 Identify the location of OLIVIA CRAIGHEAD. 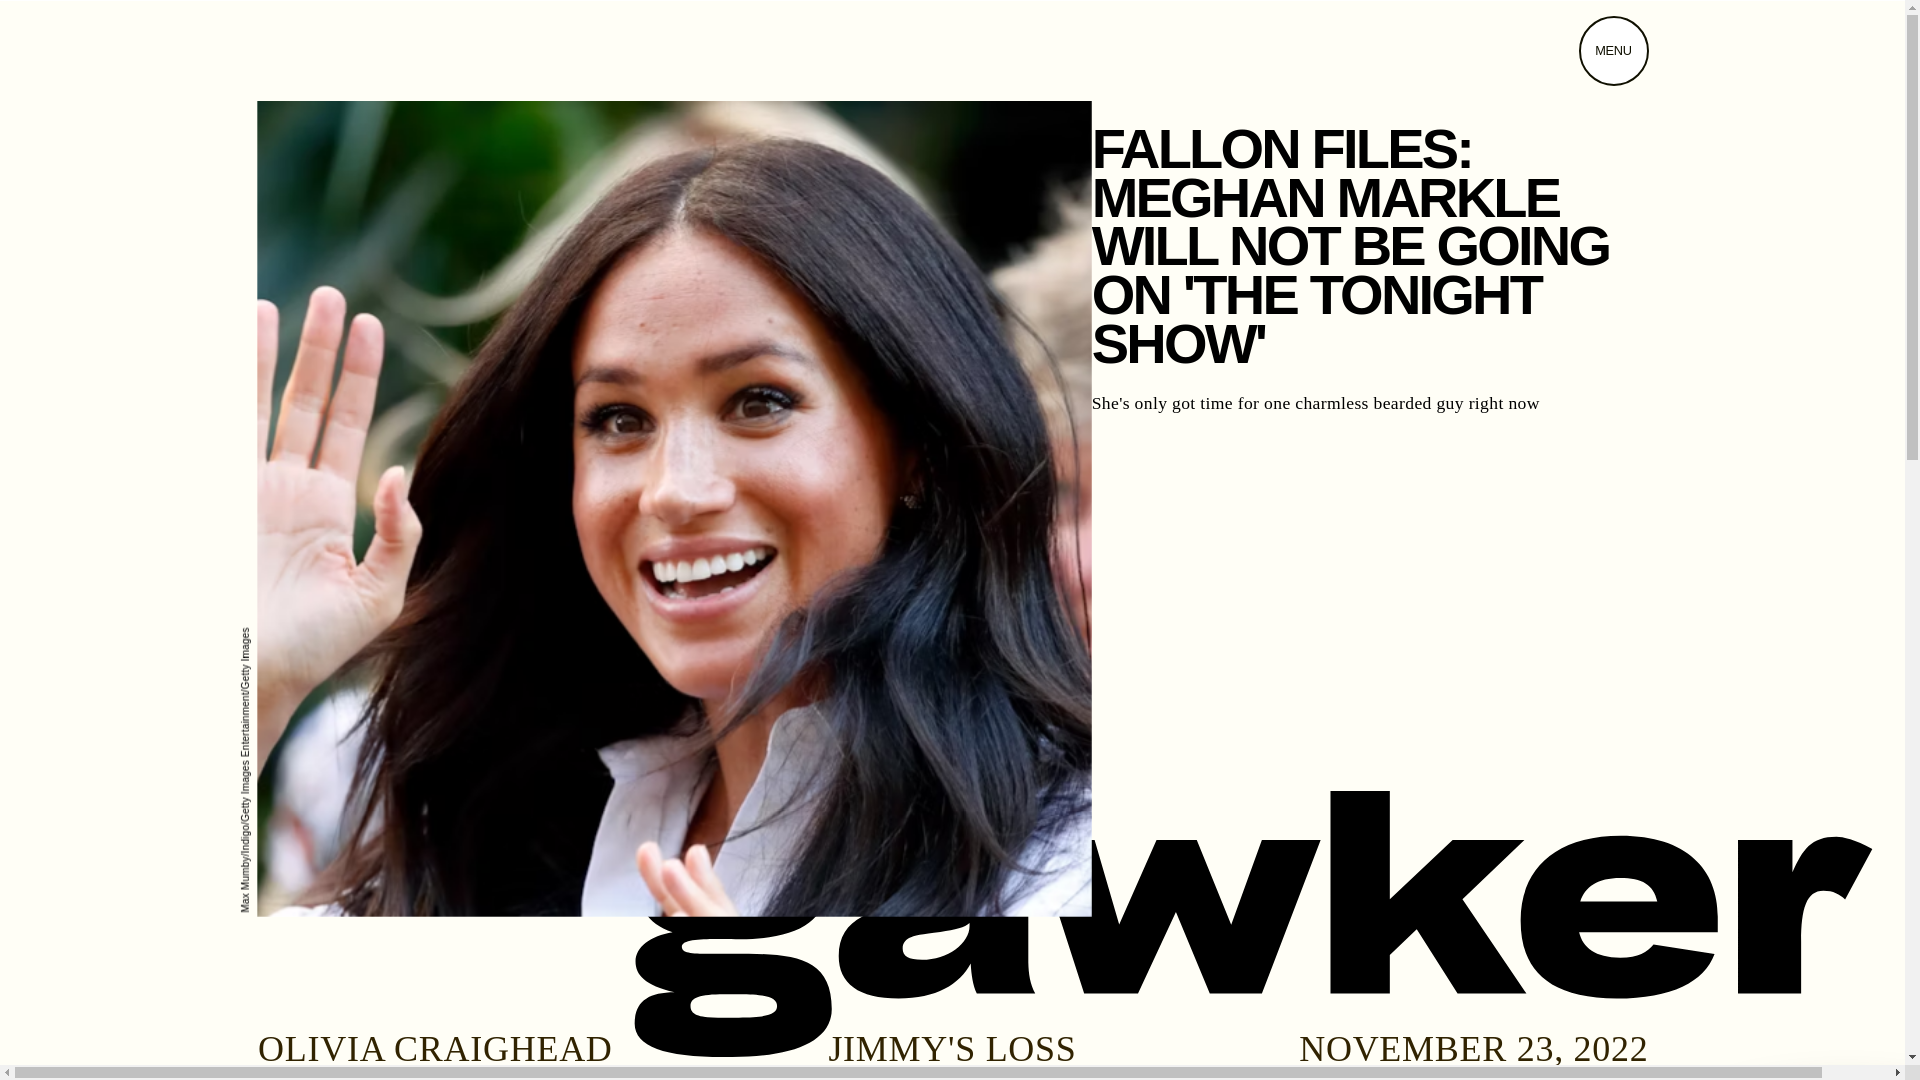
(434, 1049).